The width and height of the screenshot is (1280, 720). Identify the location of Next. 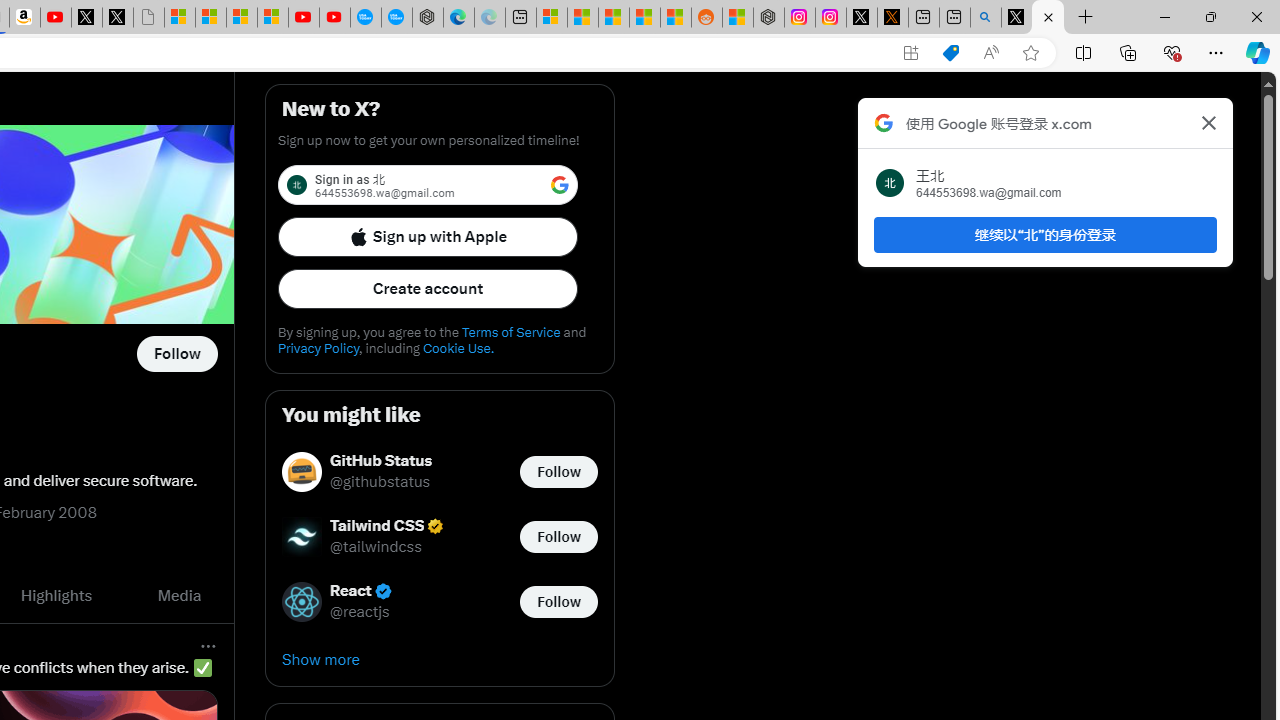
(212, 596).